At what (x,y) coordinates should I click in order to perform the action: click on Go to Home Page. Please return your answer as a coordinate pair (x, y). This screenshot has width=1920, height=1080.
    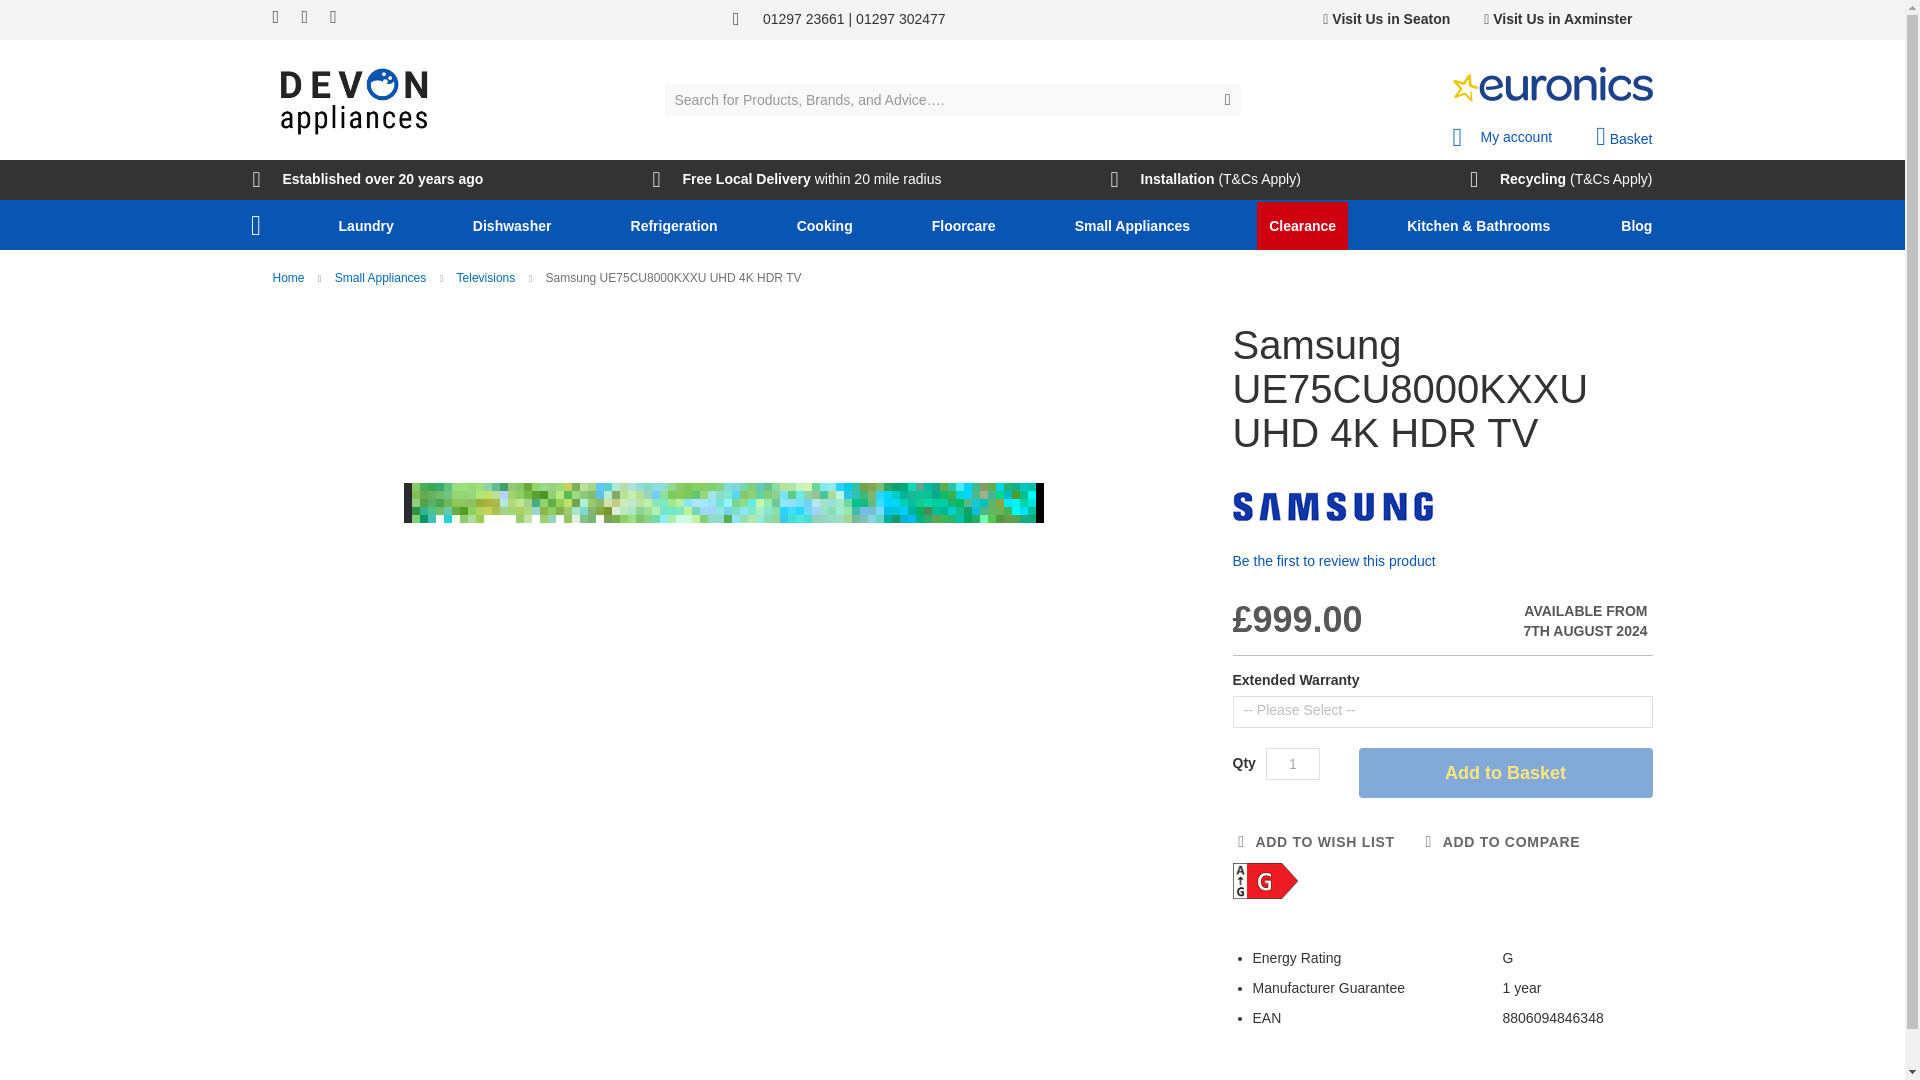
    Looking at the image, I should click on (290, 278).